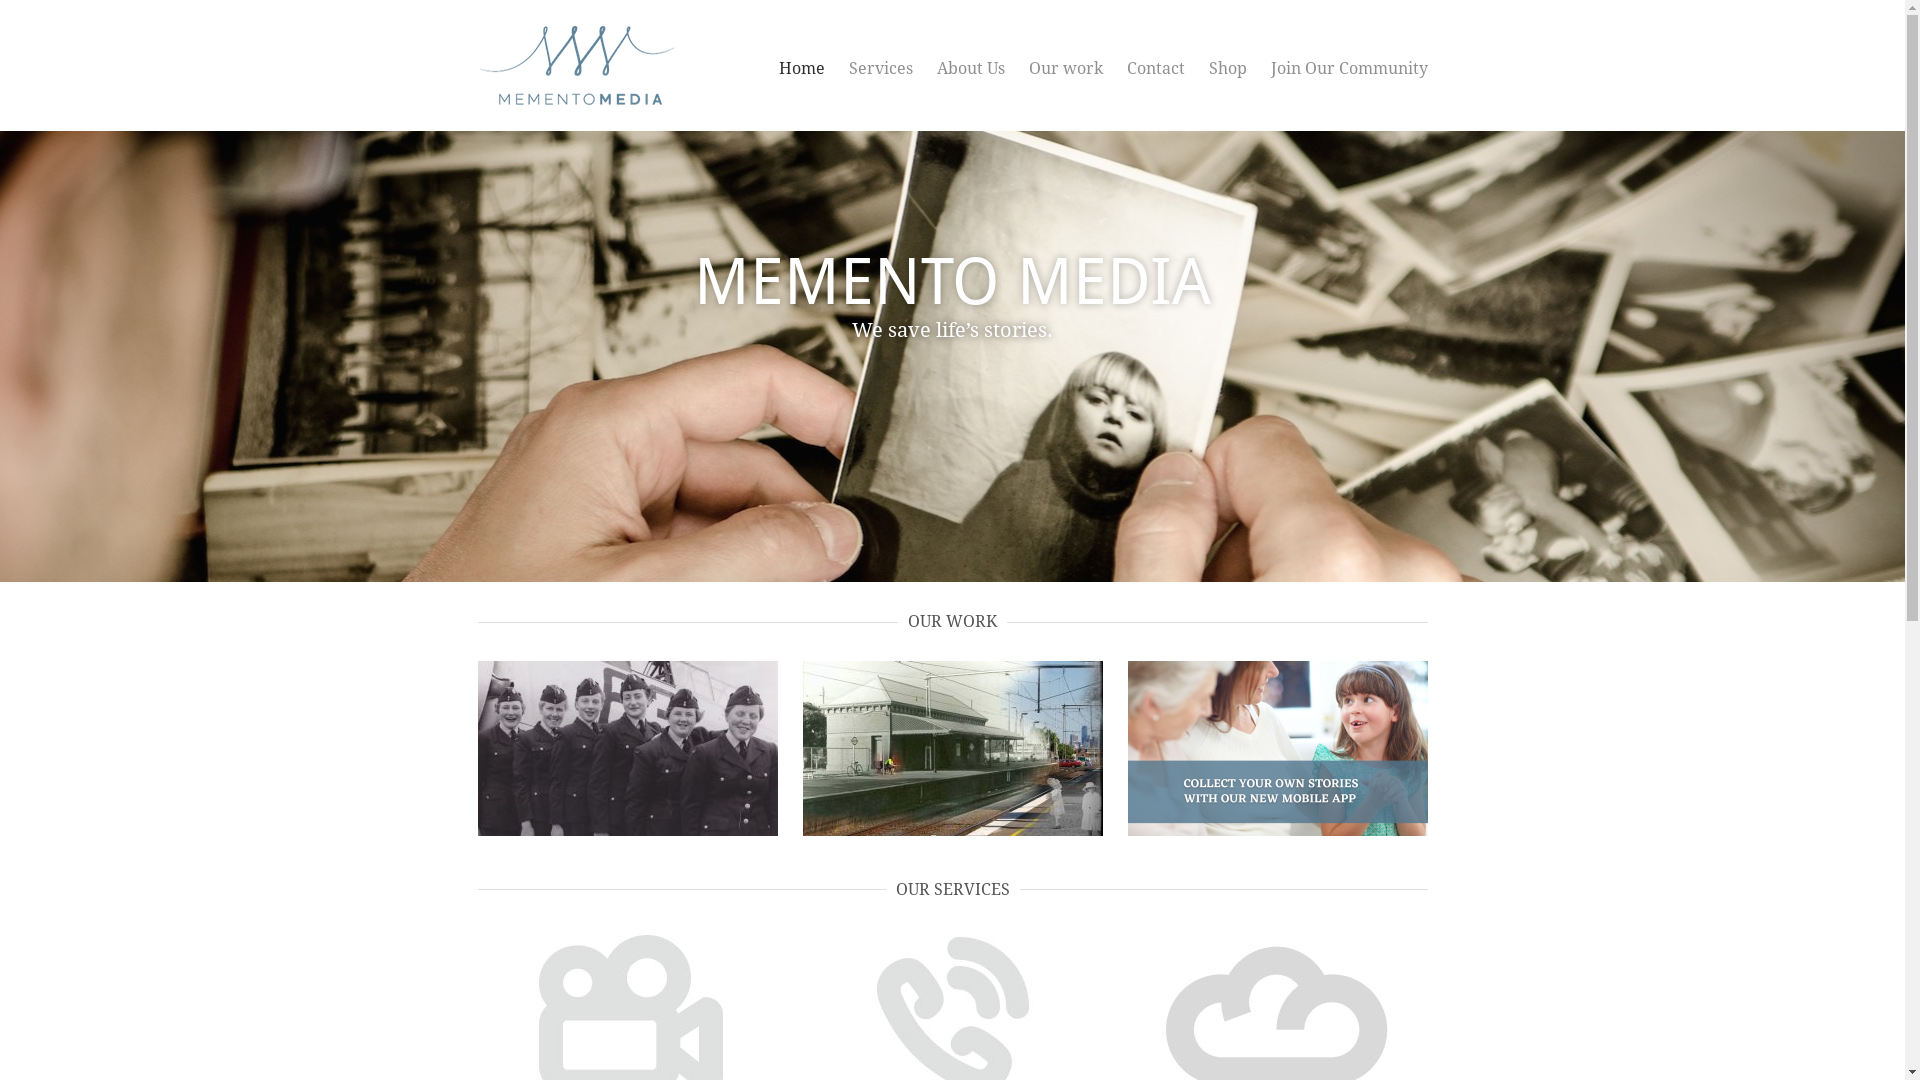 The height and width of the screenshot is (1080, 1920). Describe the element at coordinates (1065, 68) in the screenshot. I see `Our work` at that location.